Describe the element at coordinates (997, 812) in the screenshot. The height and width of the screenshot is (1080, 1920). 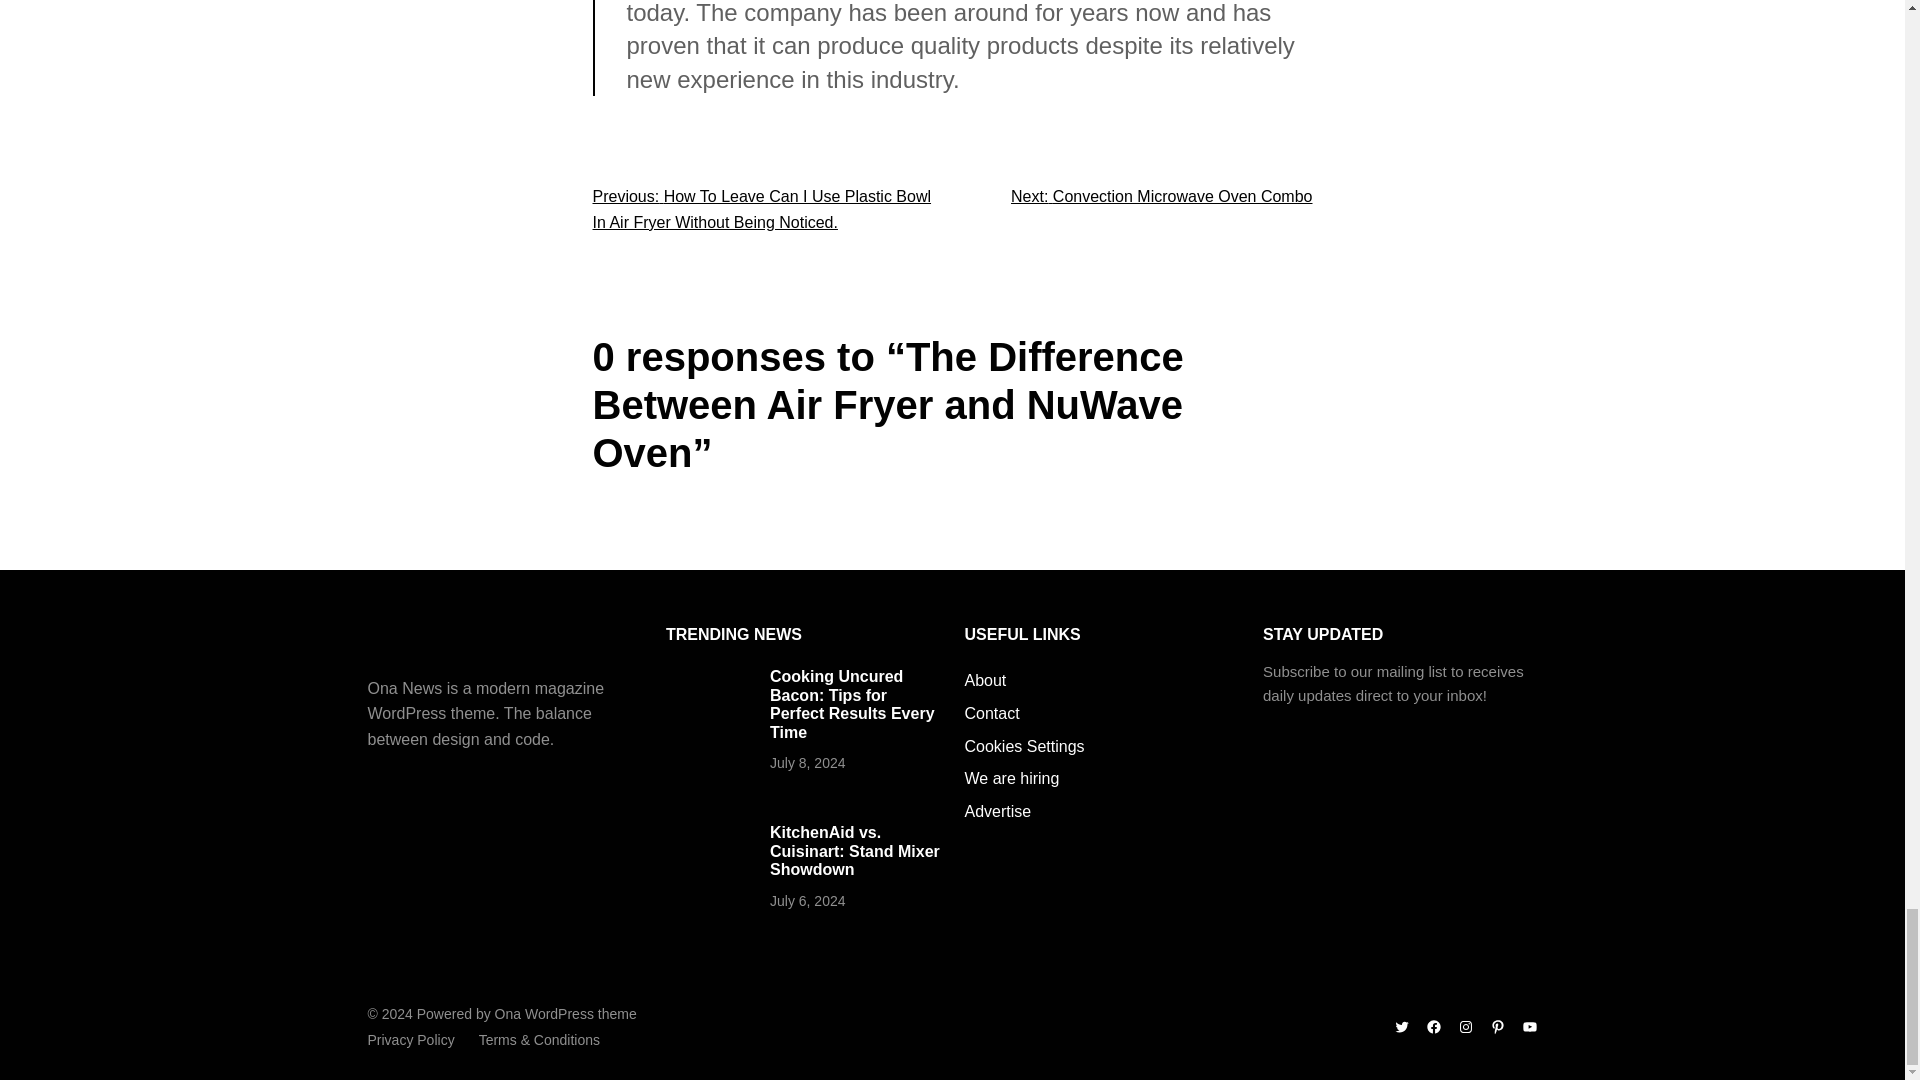
I see `Advertise` at that location.